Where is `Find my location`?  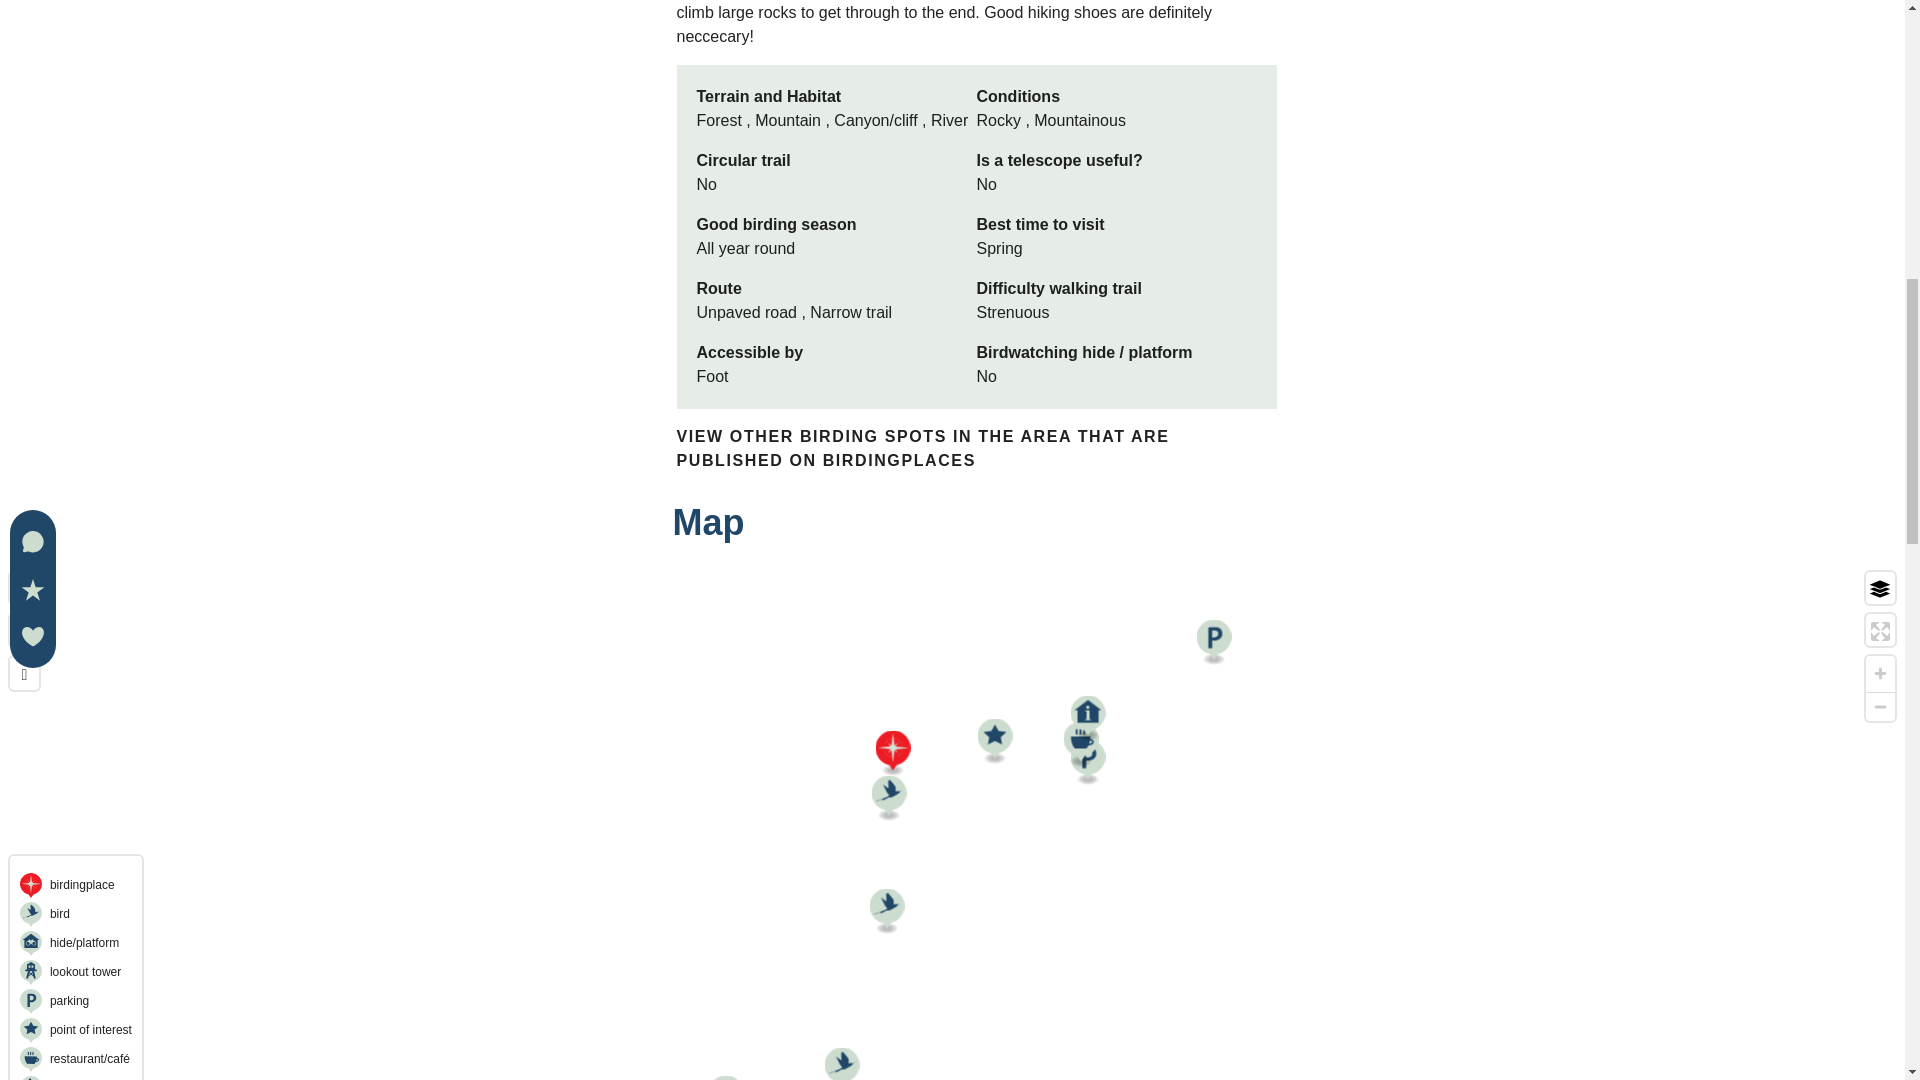
Find my location is located at coordinates (24, 588).